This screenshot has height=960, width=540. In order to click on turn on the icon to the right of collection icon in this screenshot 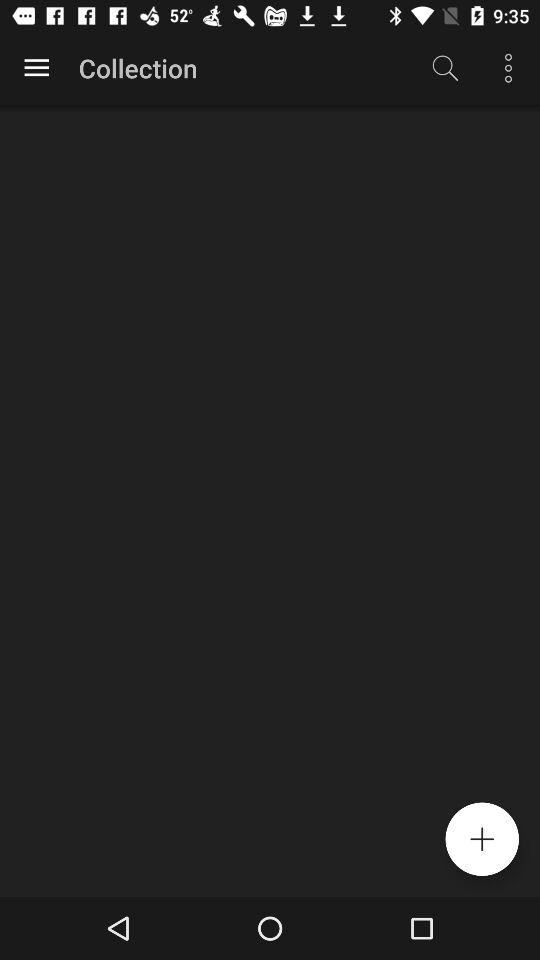, I will do `click(444, 68)`.